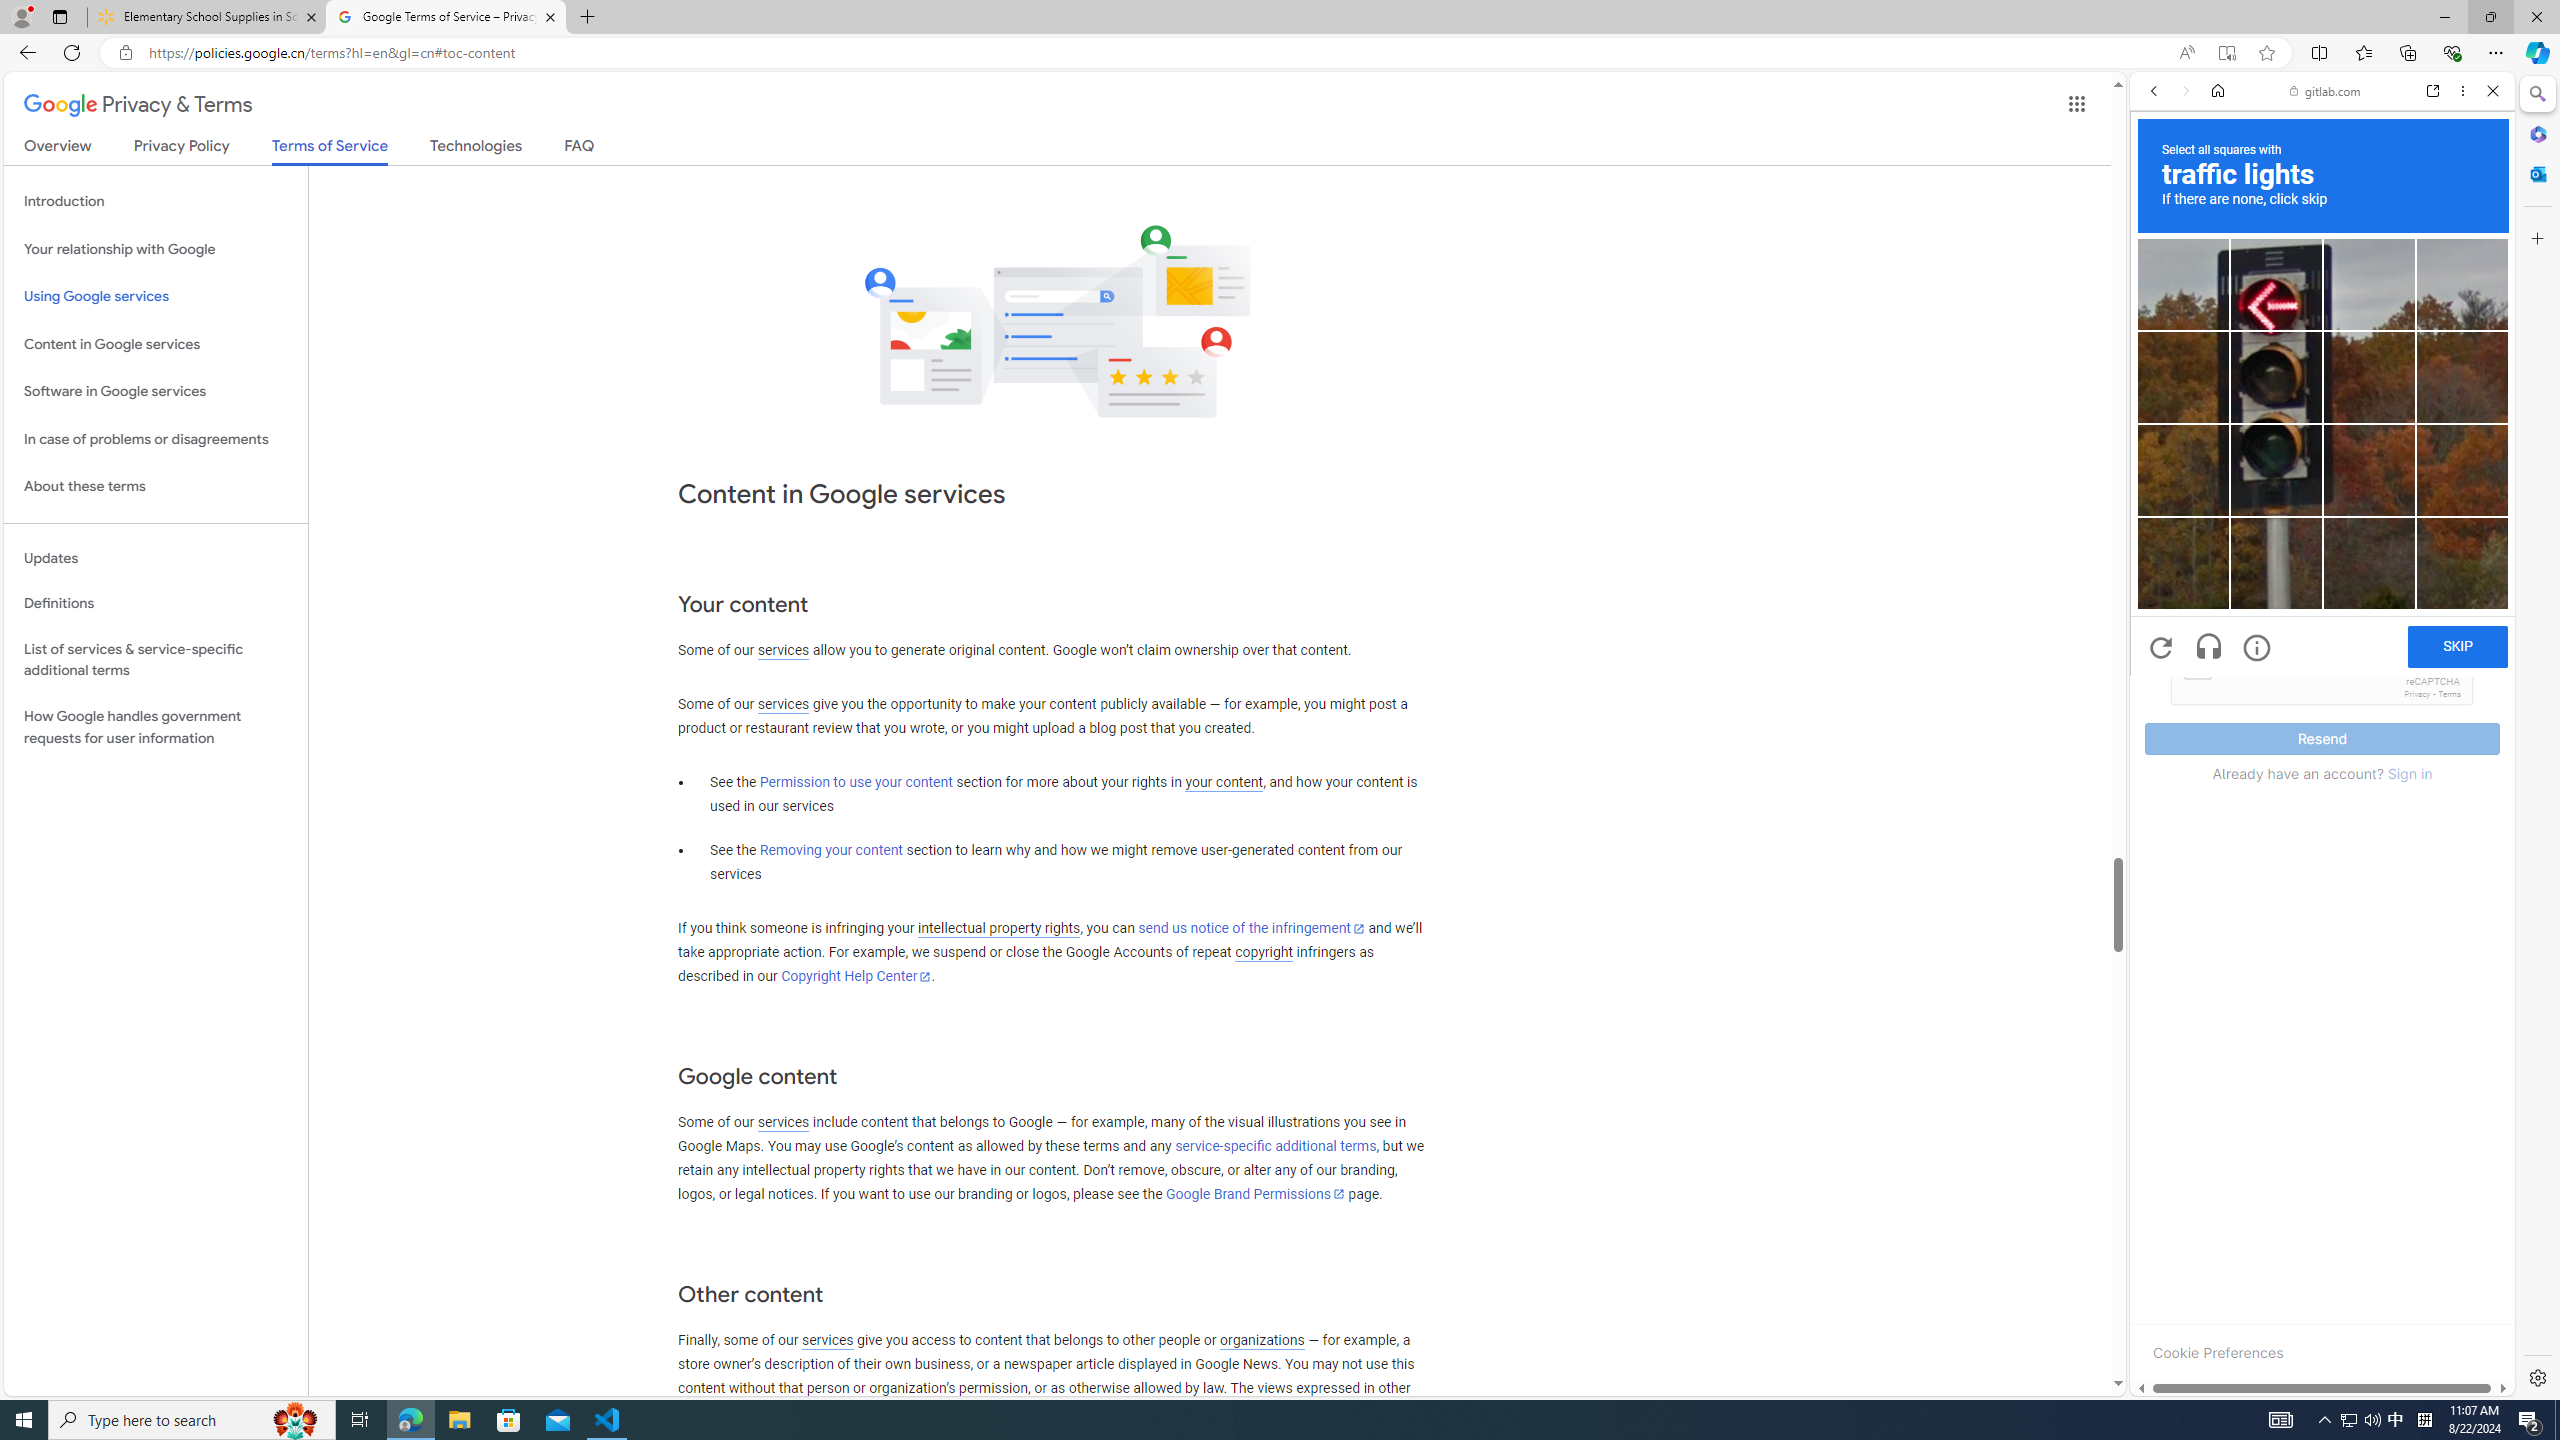 This screenshot has height=1440, width=2560. I want to click on View details, so click(2425, 976).